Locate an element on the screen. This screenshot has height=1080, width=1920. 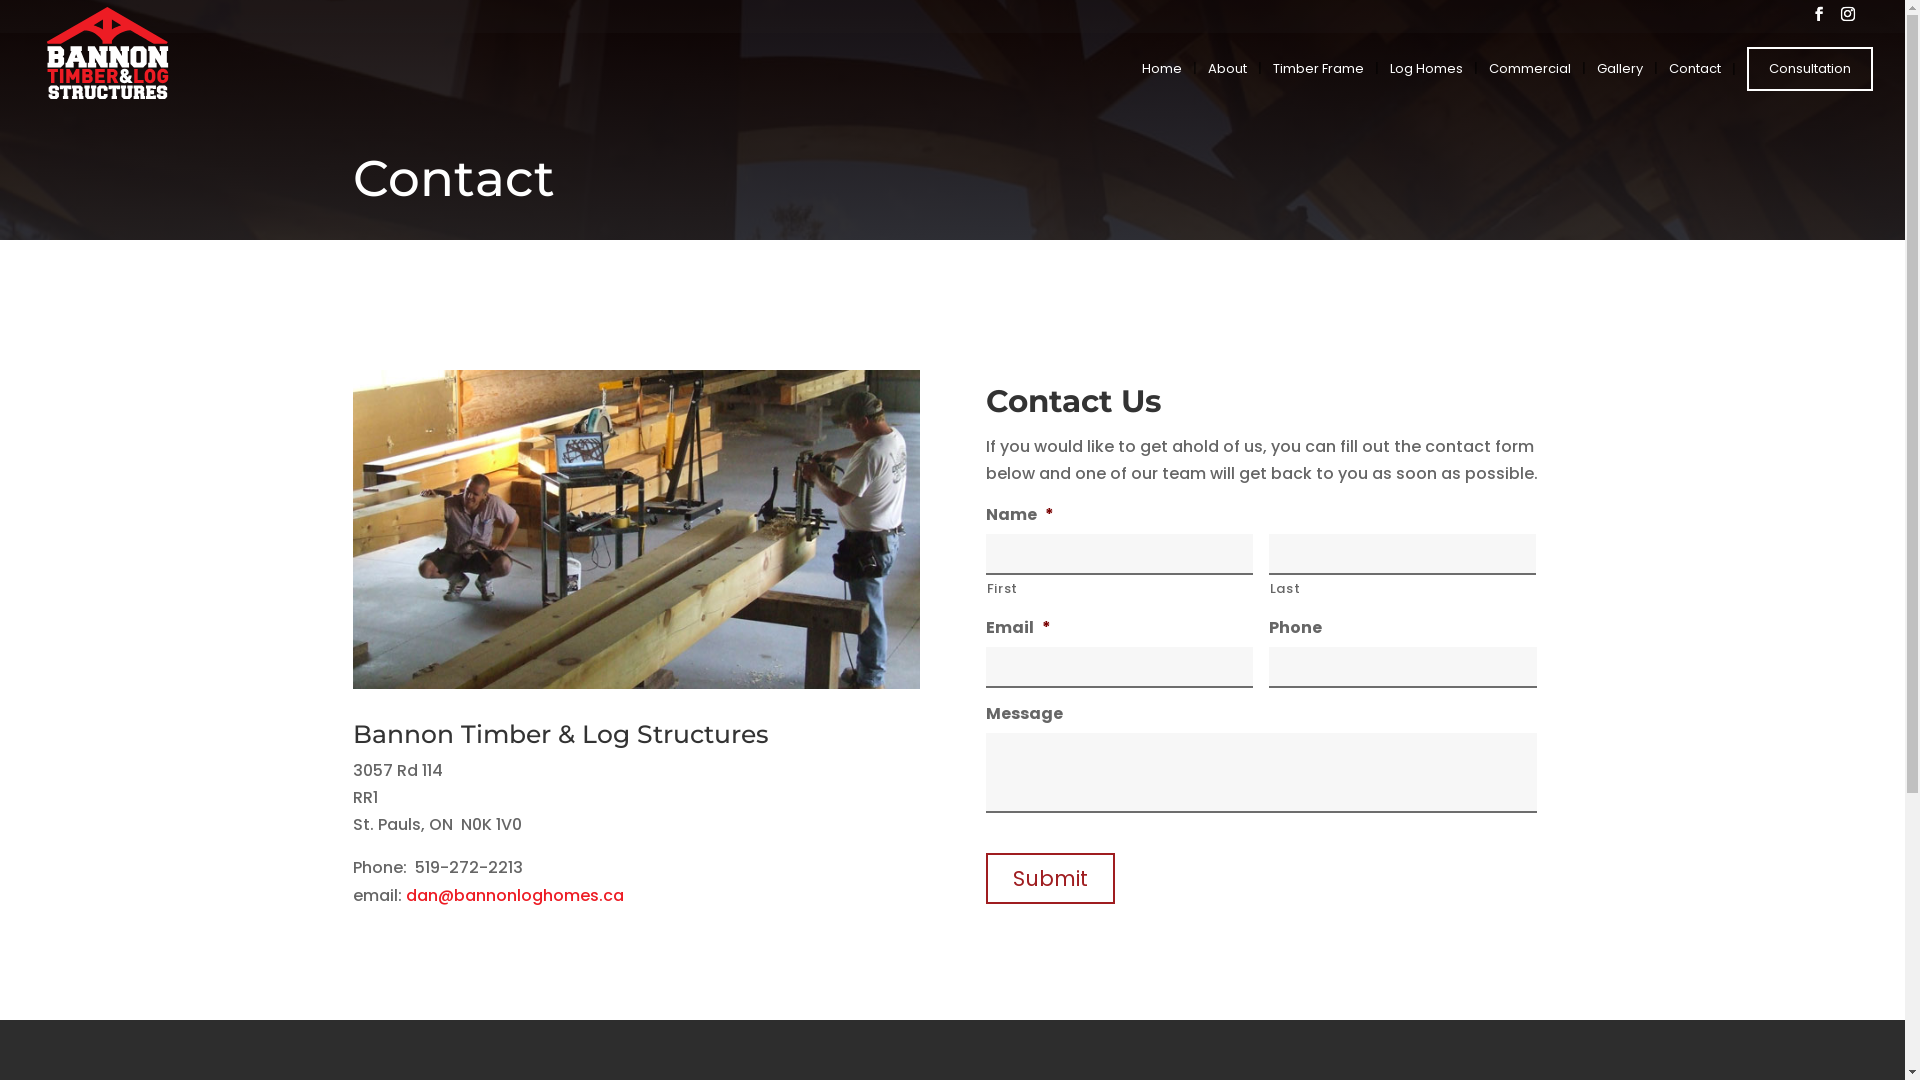
Gallery is located at coordinates (1620, 84).